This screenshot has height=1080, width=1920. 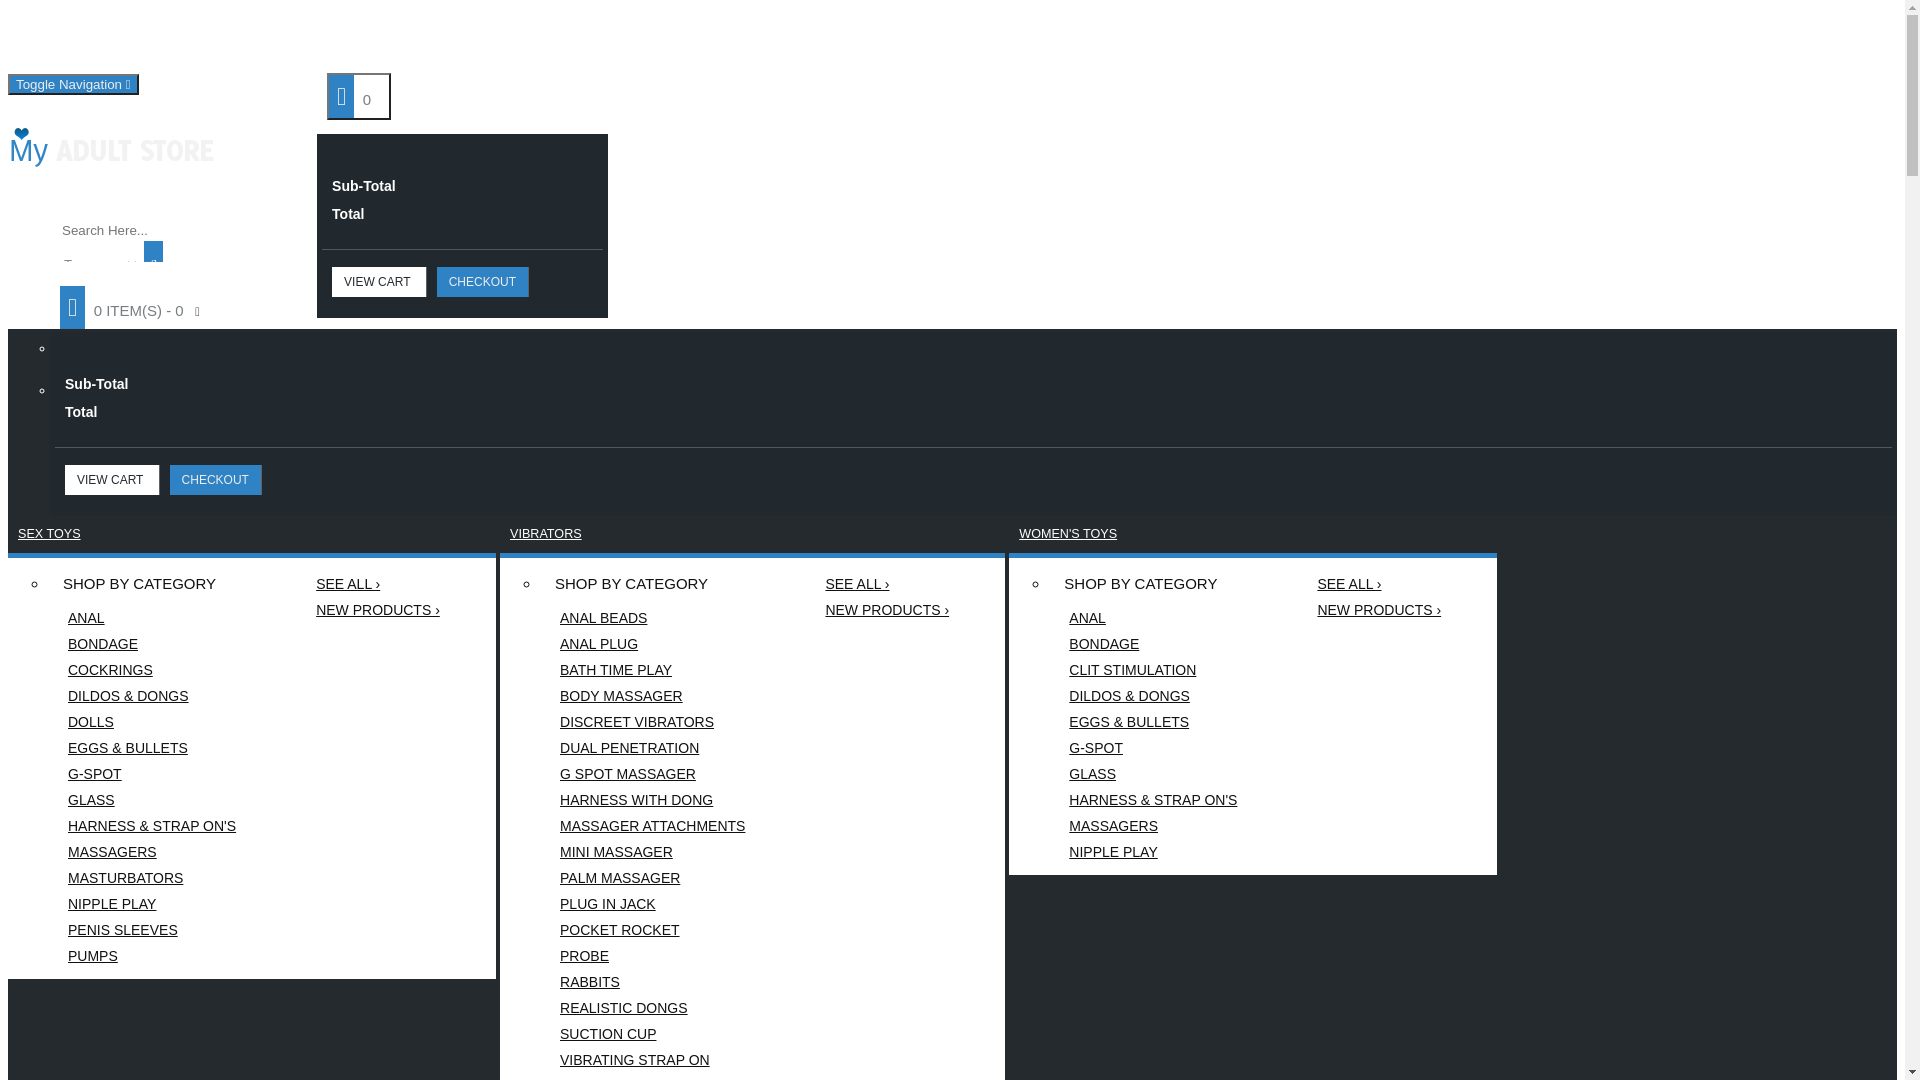 What do you see at coordinates (74, 84) in the screenshot?
I see `Toggle Navigation` at bounding box center [74, 84].